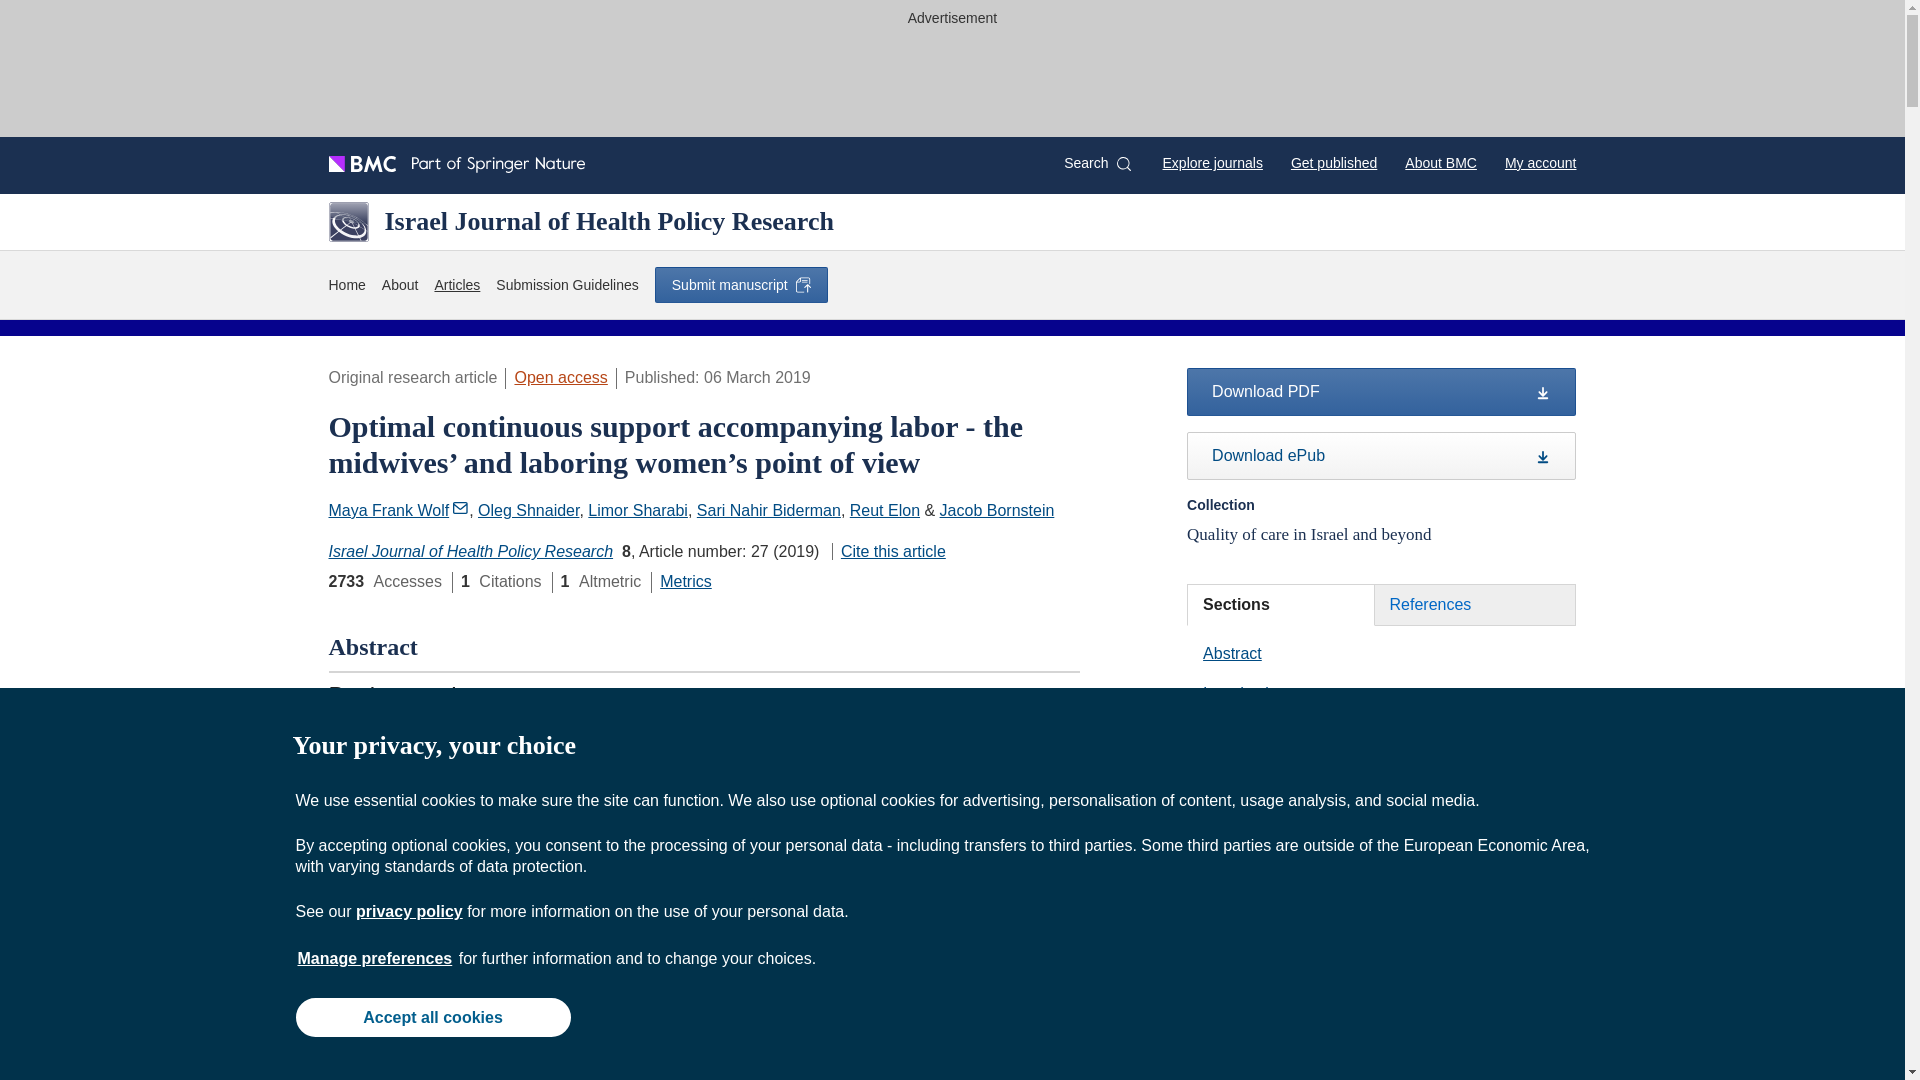 Image resolution: width=1920 pixels, height=1080 pixels. What do you see at coordinates (1333, 162) in the screenshot?
I see `Get published` at bounding box center [1333, 162].